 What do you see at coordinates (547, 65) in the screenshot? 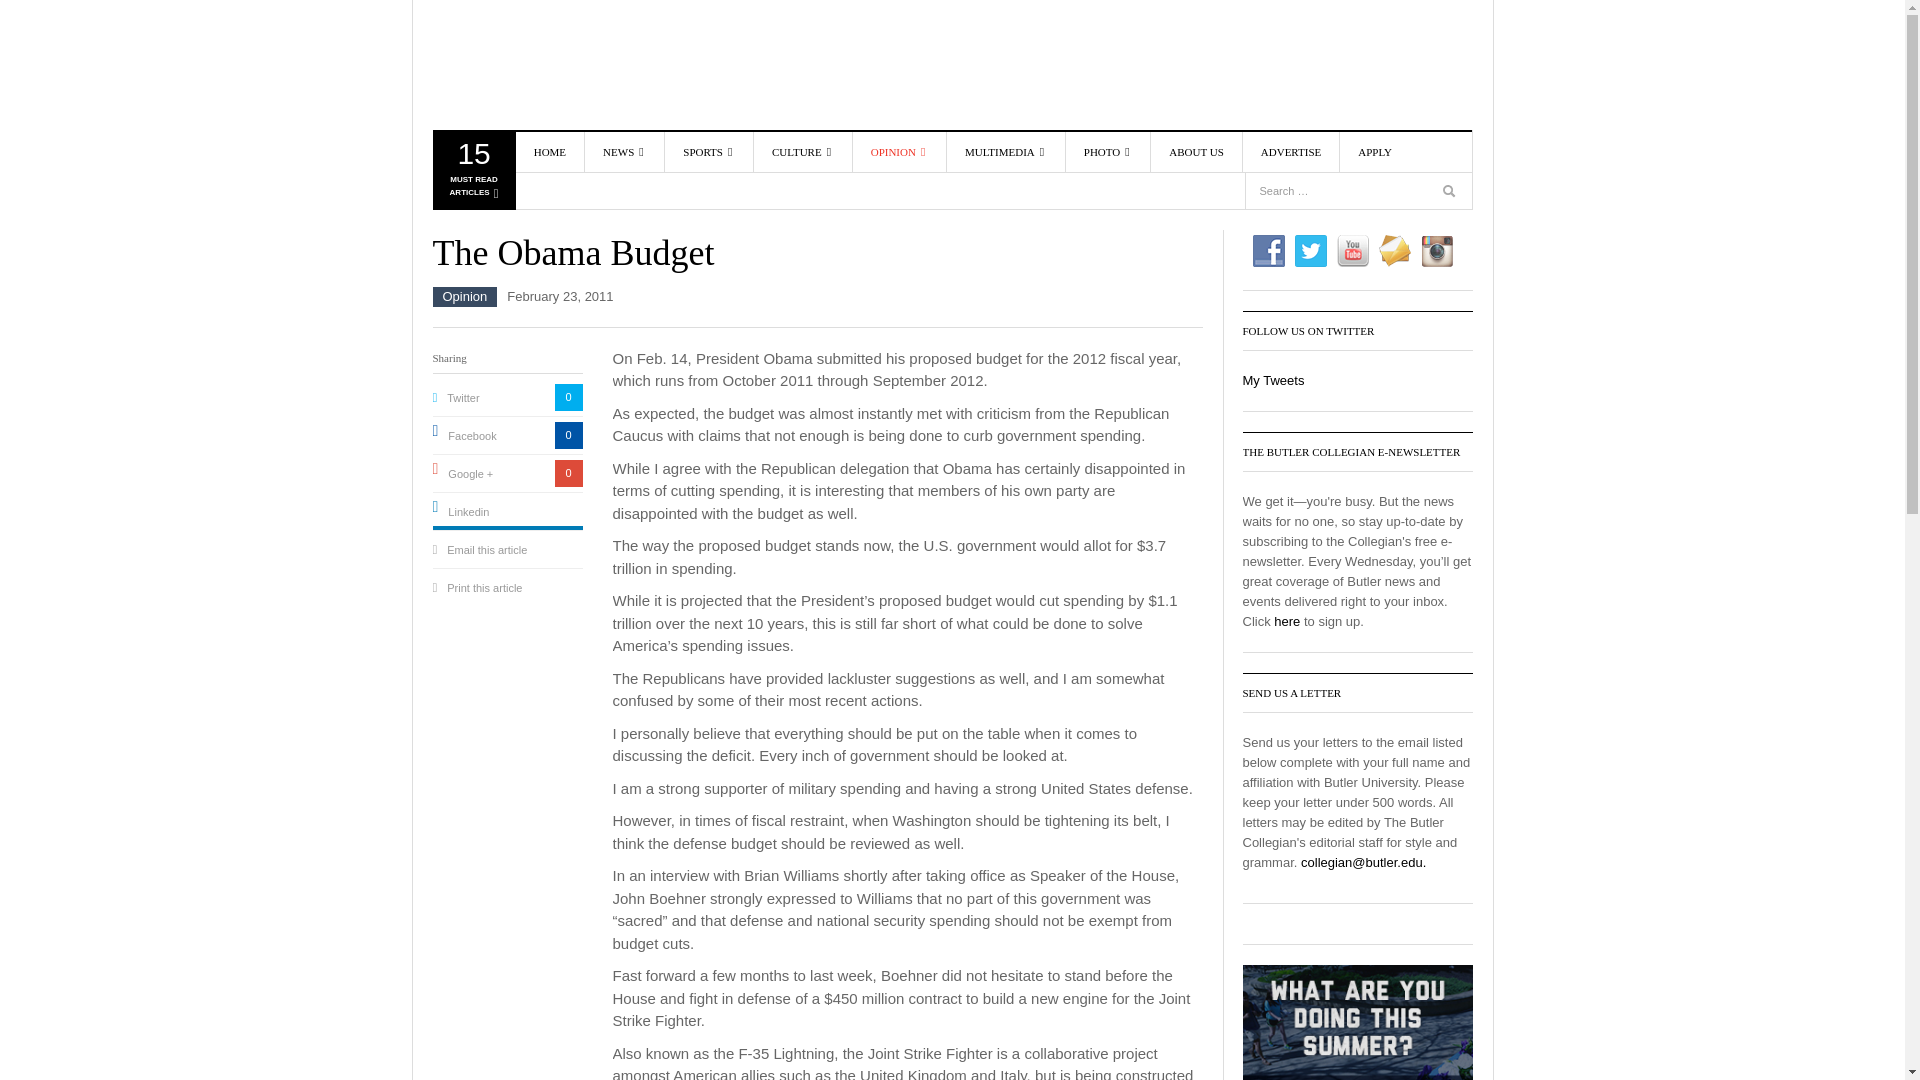
I see `The Butler Collegian` at bounding box center [547, 65].